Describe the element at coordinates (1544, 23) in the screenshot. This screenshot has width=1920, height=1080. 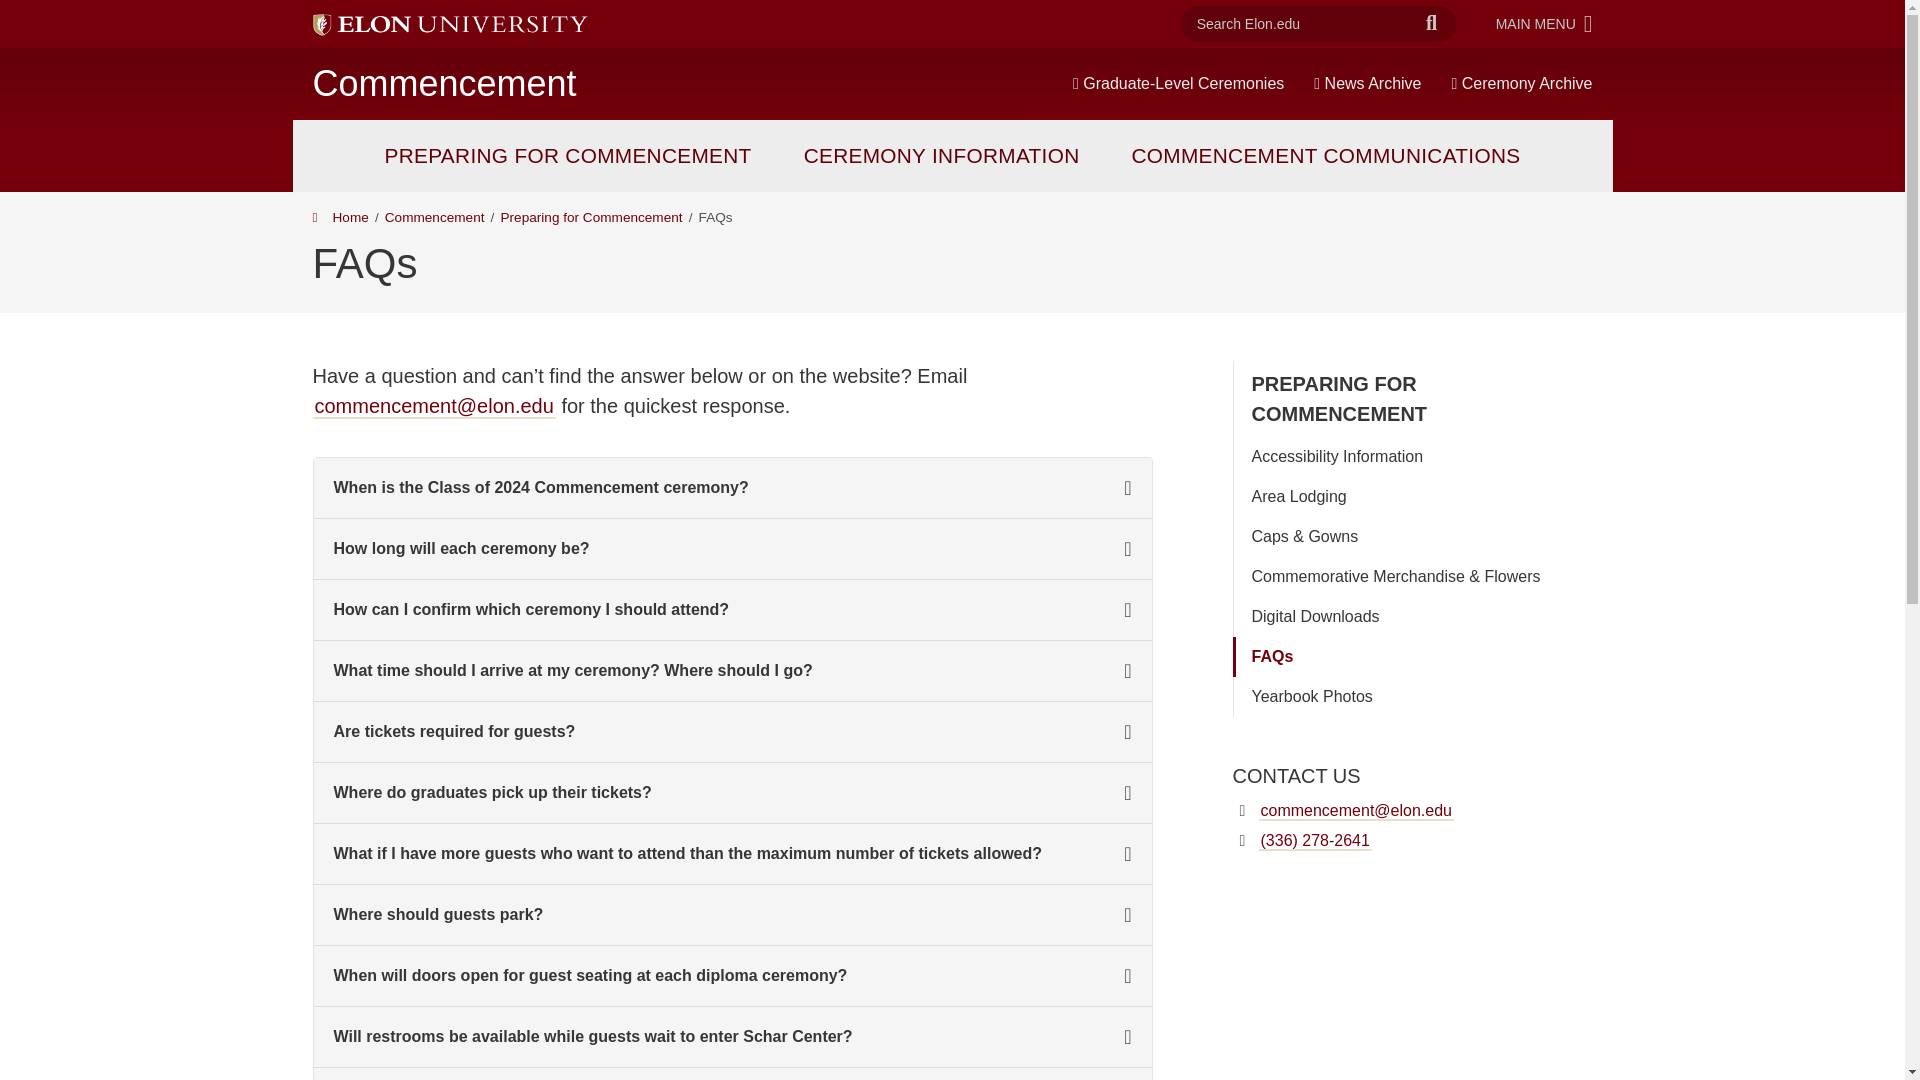
I see `Graduate-Level Ceremonies` at that location.